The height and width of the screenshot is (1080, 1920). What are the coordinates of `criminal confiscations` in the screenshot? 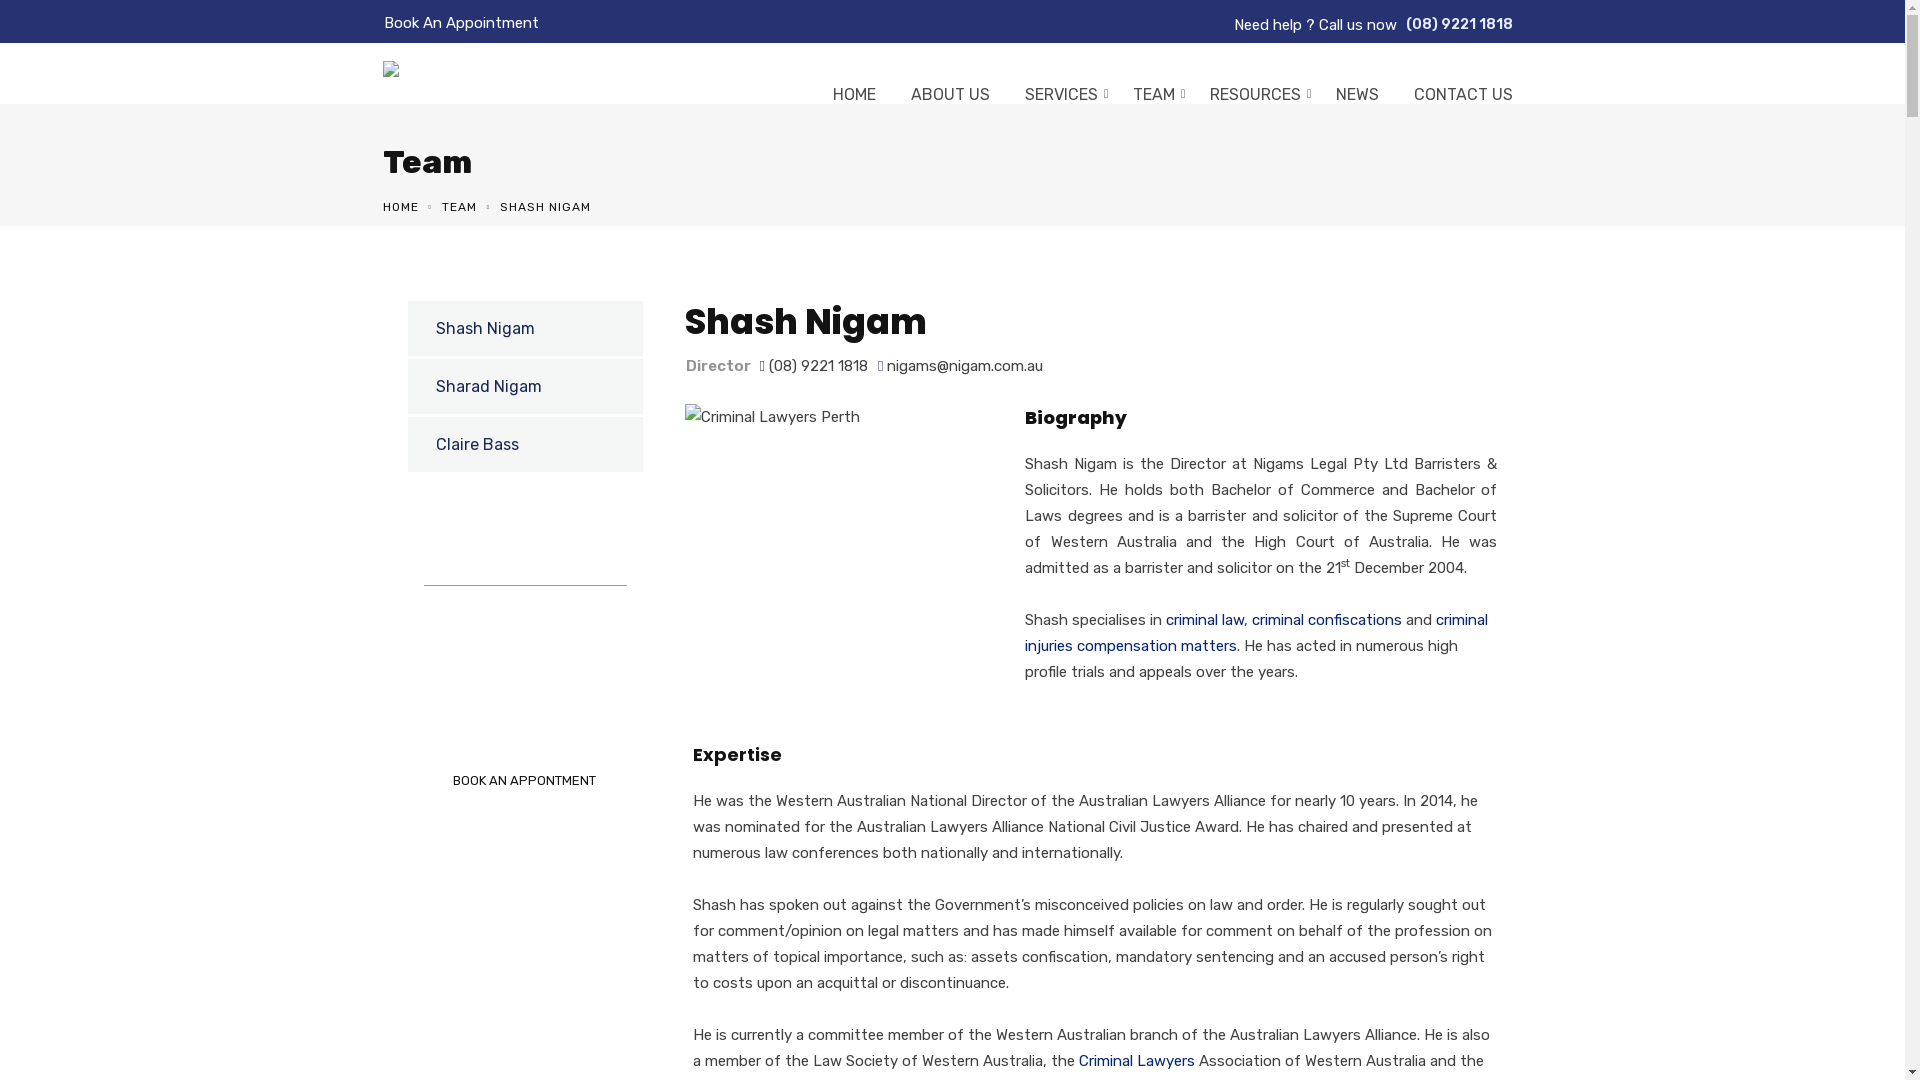 It's located at (1327, 620).